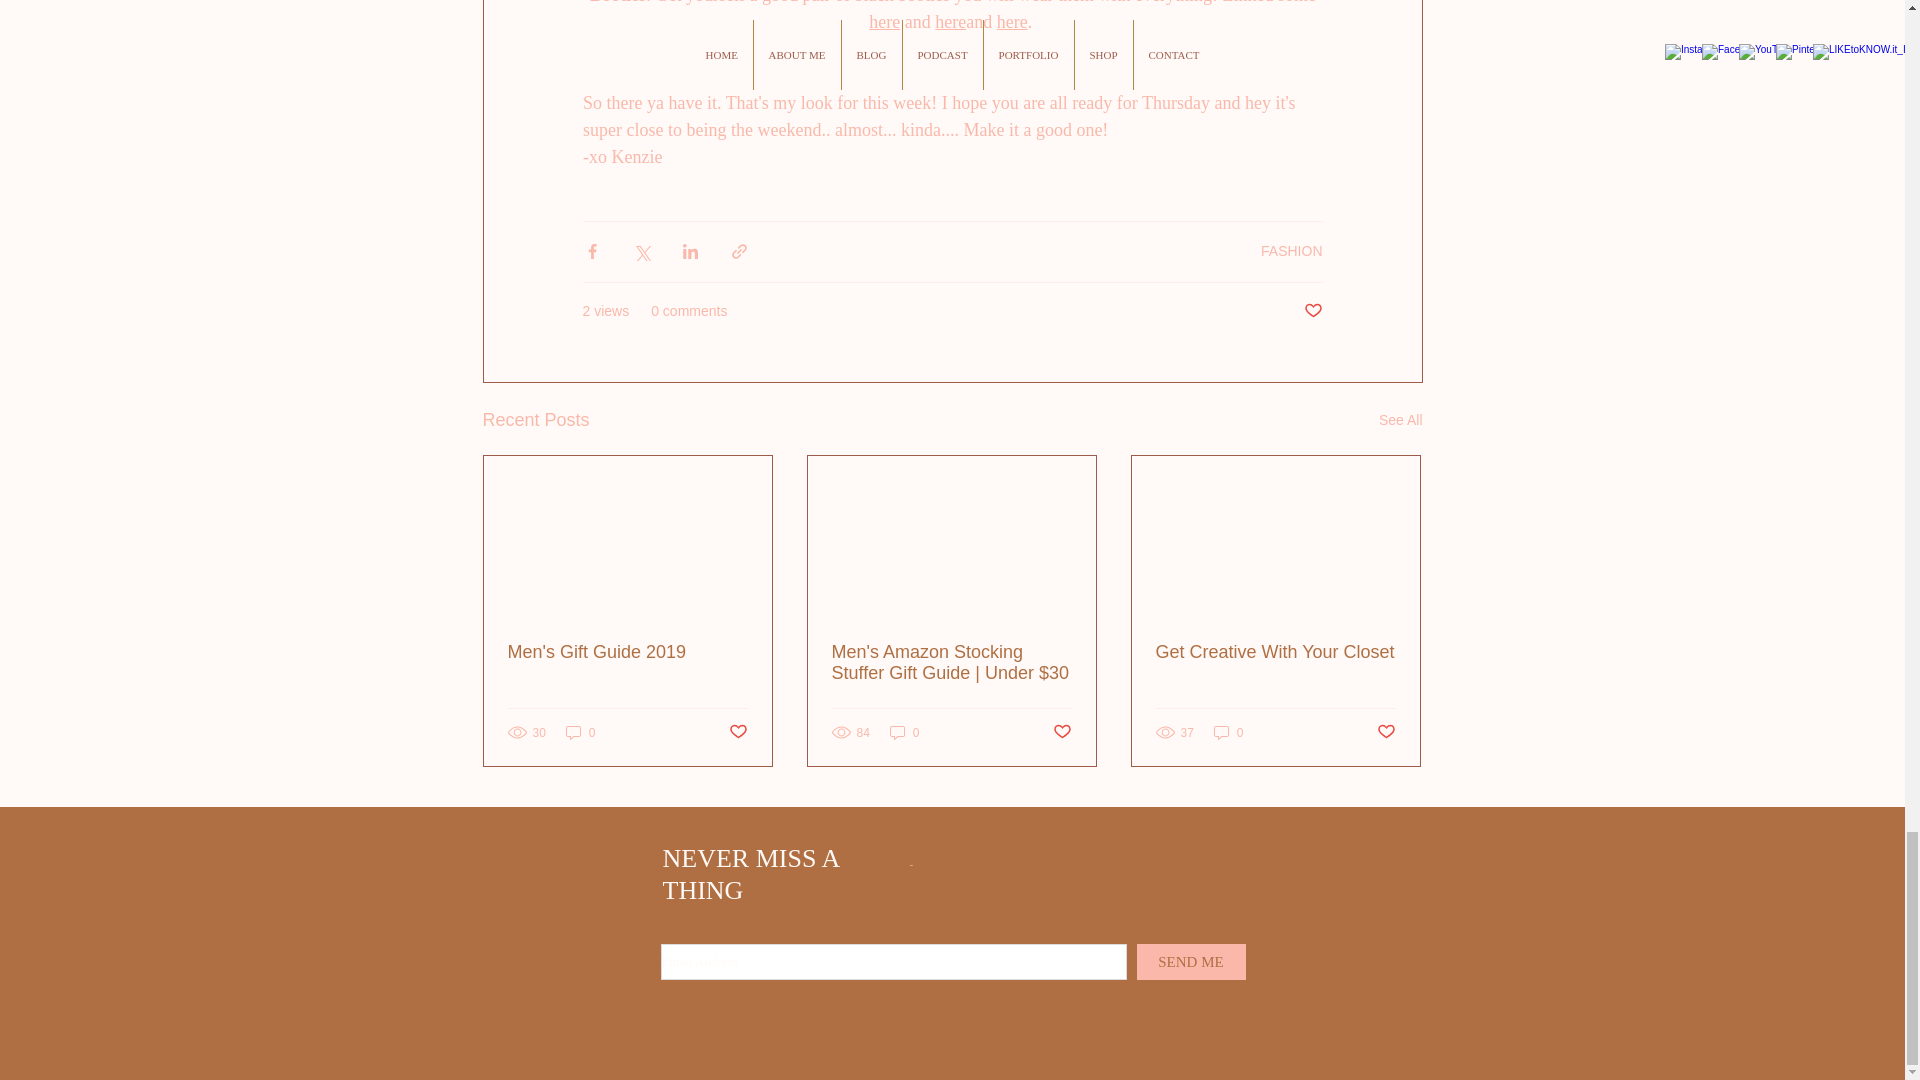  Describe the element at coordinates (1062, 732) in the screenshot. I see `Post not marked as liked` at that location.